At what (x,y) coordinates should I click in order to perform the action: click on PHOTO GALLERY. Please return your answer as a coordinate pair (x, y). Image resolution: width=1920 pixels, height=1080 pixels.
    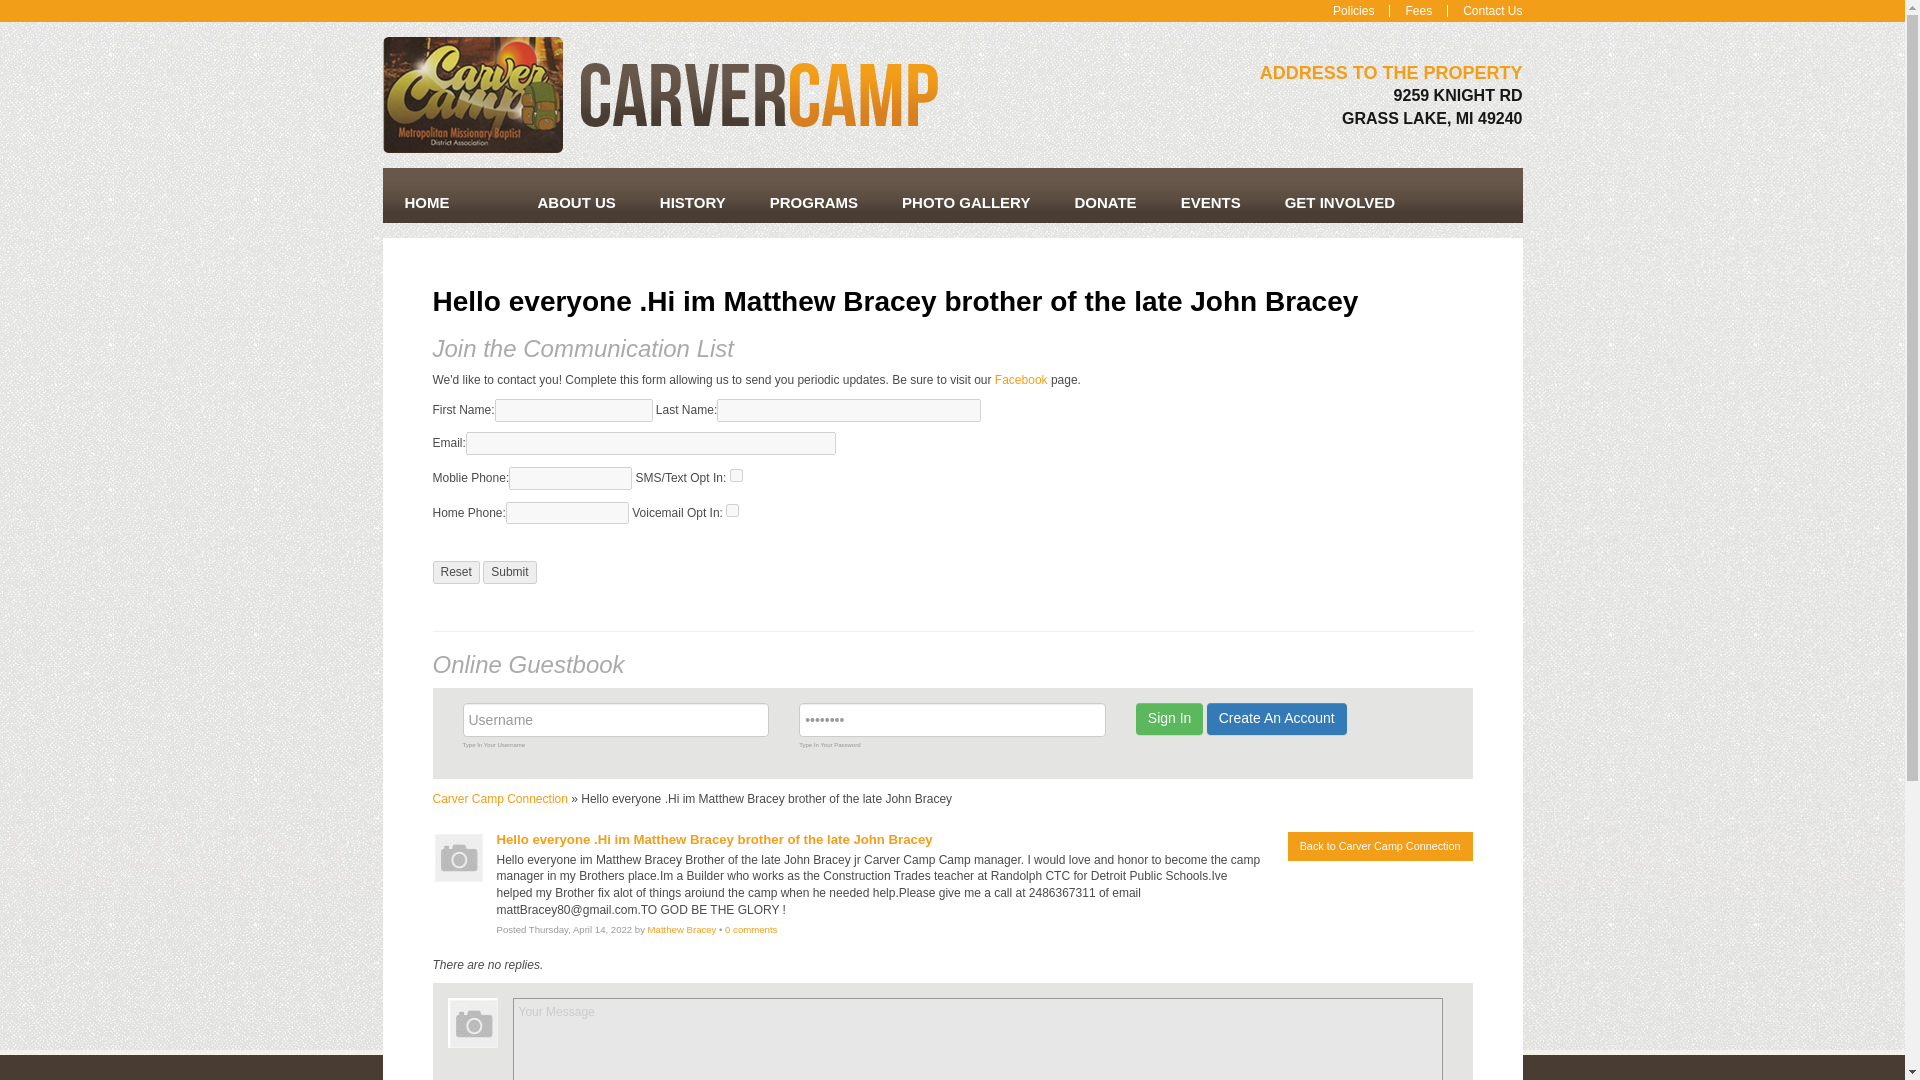
    Looking at the image, I should click on (966, 202).